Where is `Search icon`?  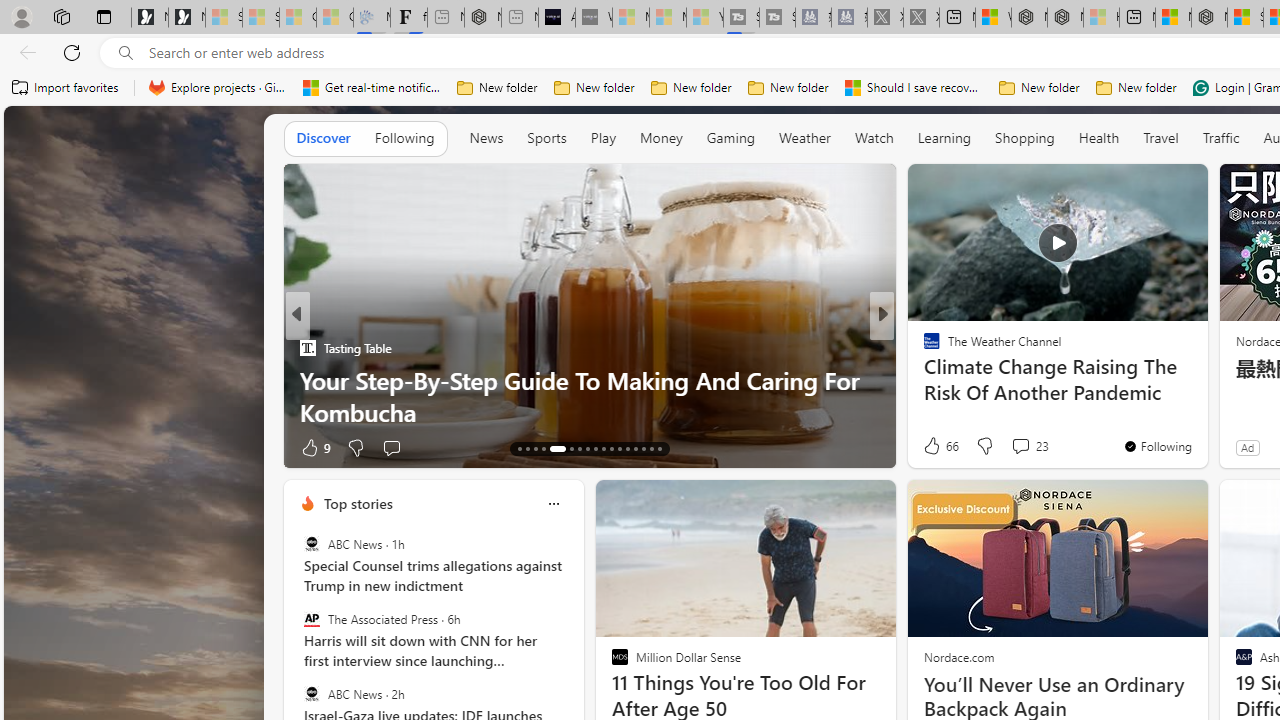 Search icon is located at coordinates (126, 53).